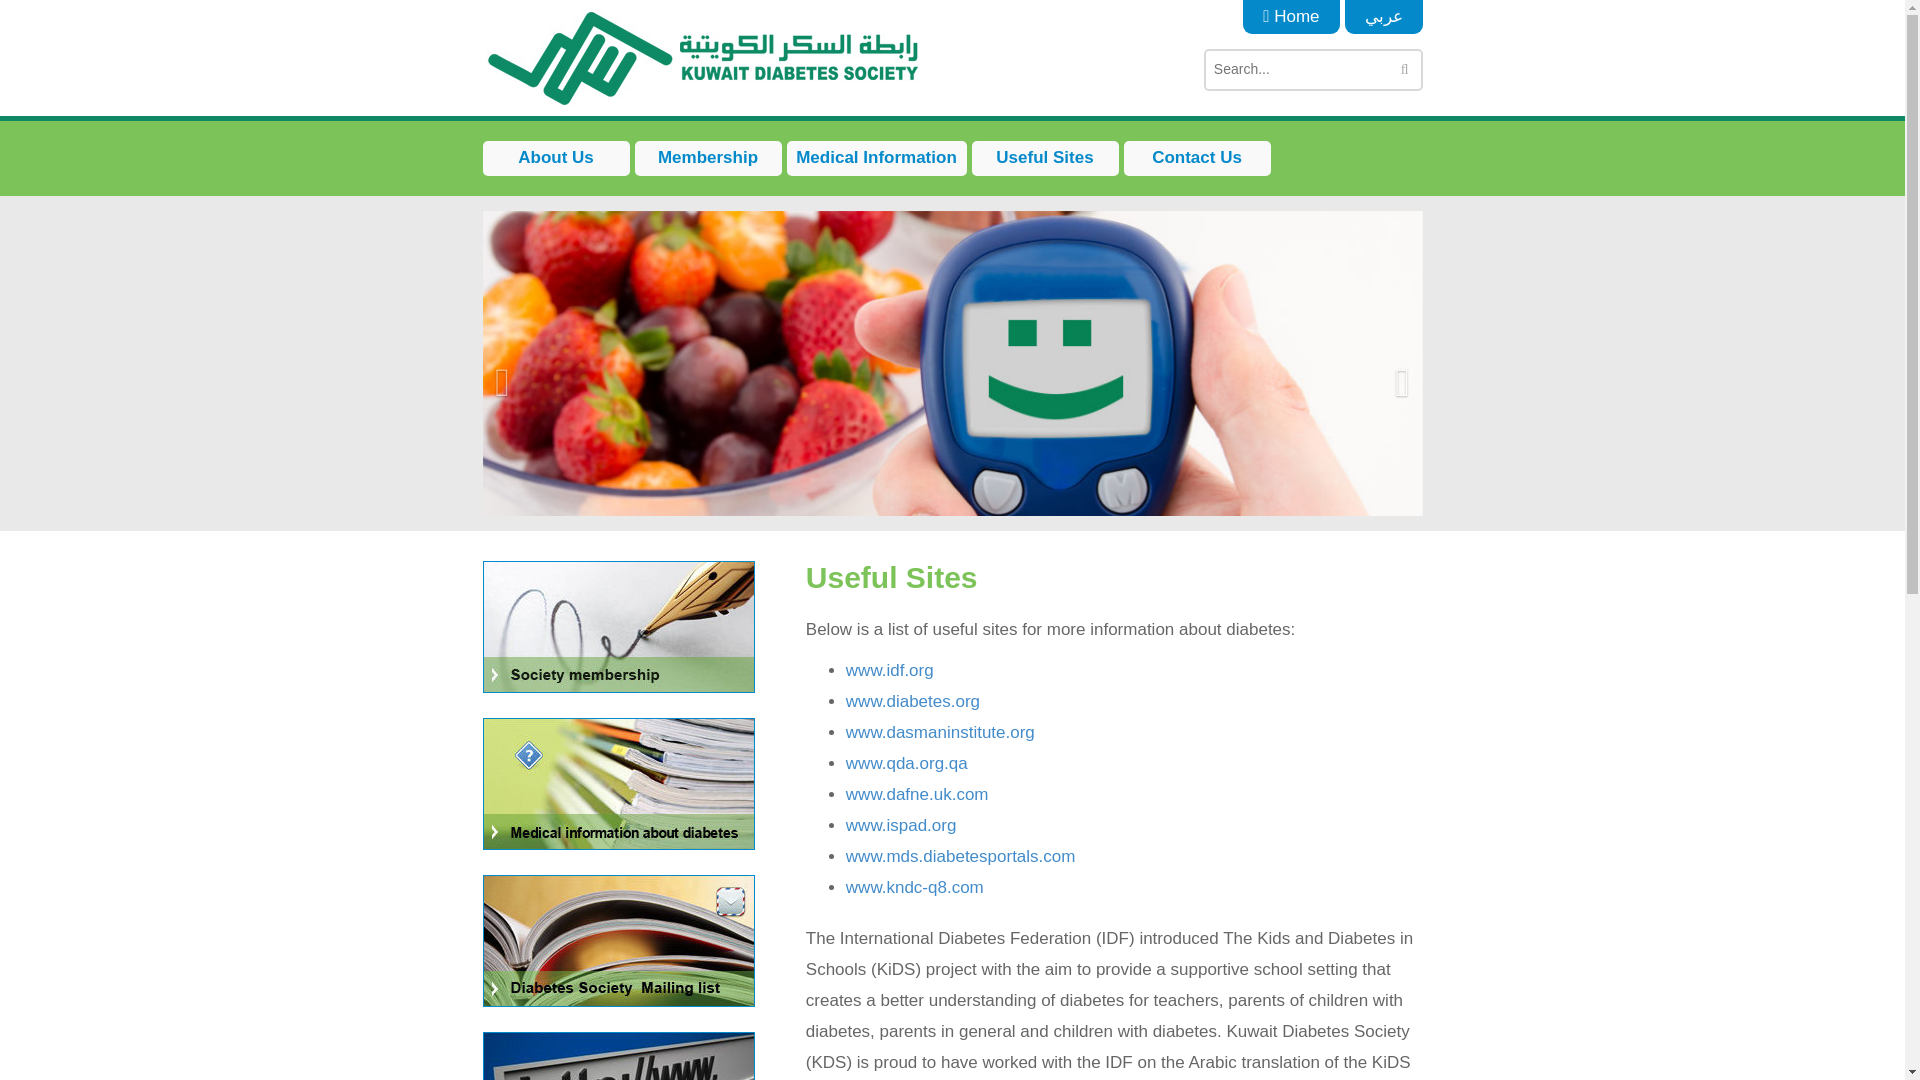 The height and width of the screenshot is (1080, 1920). What do you see at coordinates (1197, 158) in the screenshot?
I see `Contact Us` at bounding box center [1197, 158].